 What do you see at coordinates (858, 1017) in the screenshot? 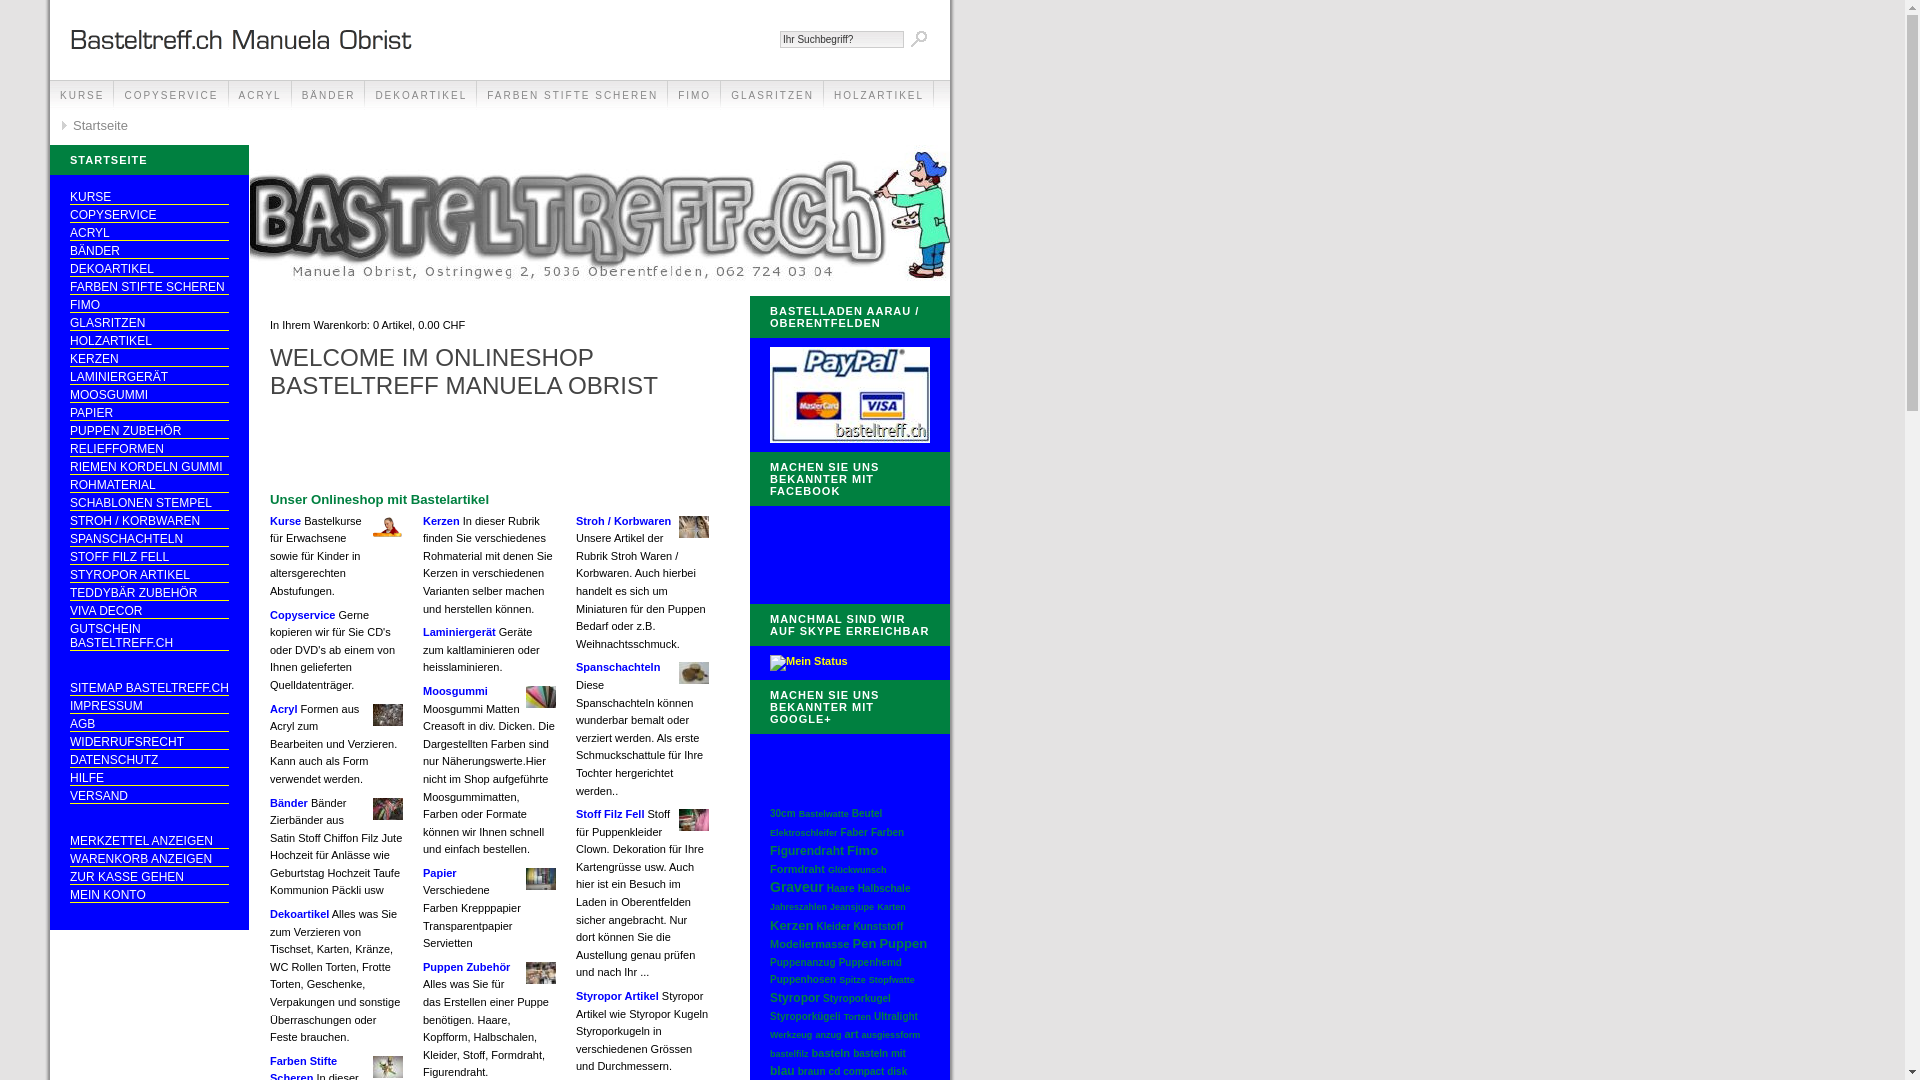
I see `Torten` at bounding box center [858, 1017].